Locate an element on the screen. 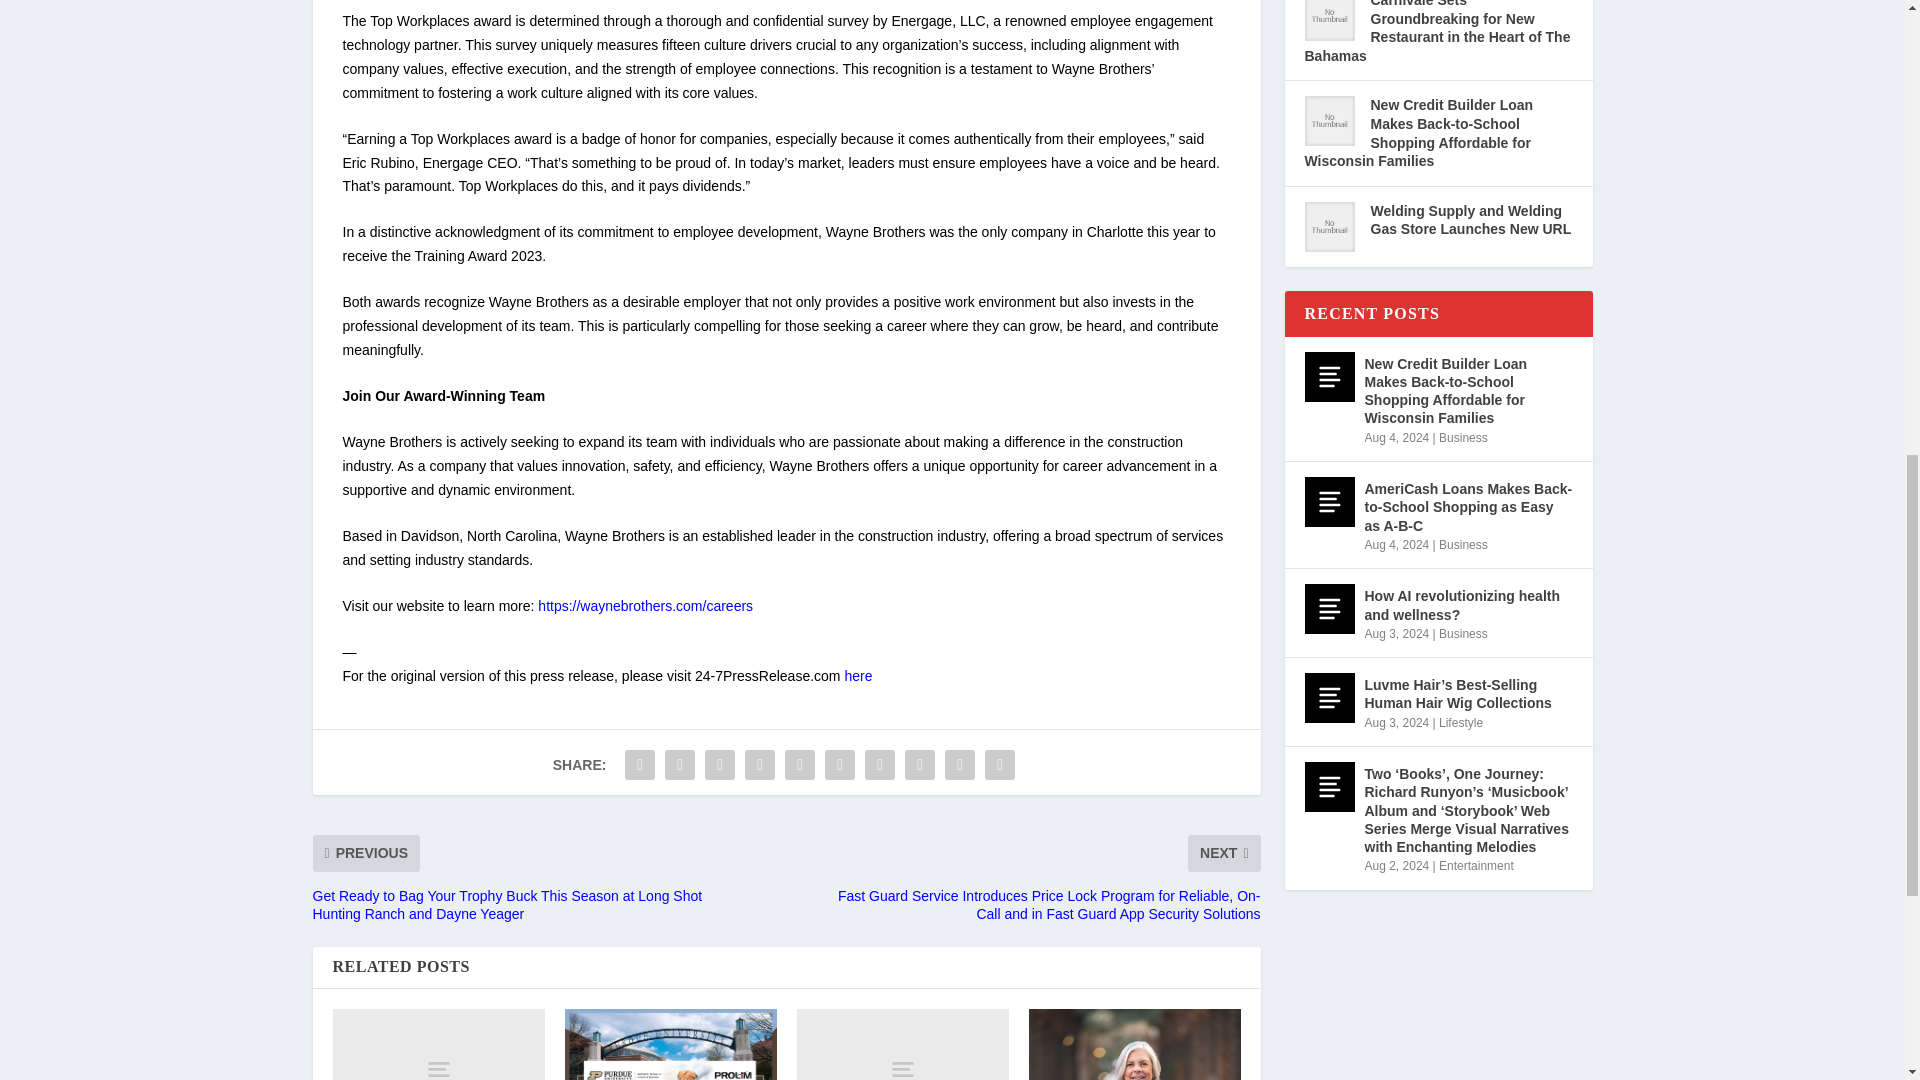  Building more than just foundations for young minds is located at coordinates (902, 1044).